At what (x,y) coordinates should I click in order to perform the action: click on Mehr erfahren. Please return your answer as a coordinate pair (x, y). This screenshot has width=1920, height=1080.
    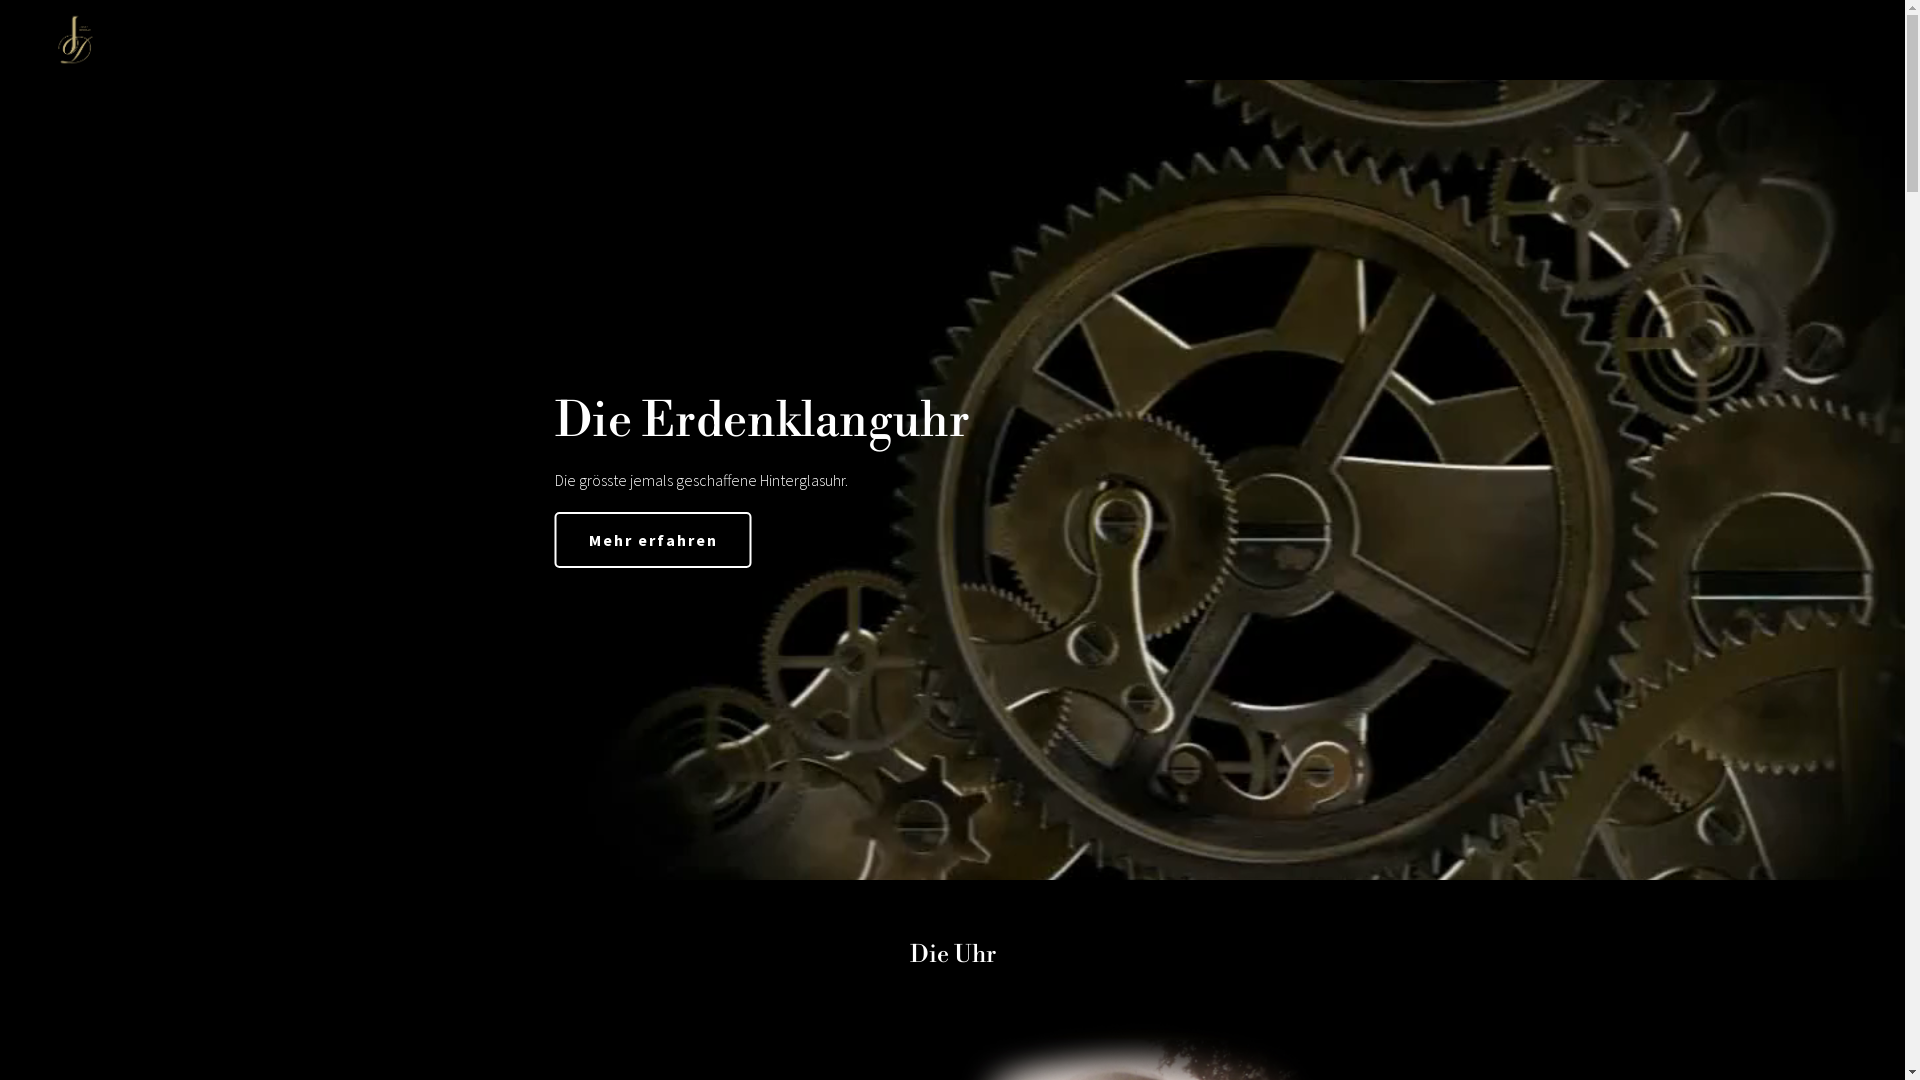
    Looking at the image, I should click on (652, 540).